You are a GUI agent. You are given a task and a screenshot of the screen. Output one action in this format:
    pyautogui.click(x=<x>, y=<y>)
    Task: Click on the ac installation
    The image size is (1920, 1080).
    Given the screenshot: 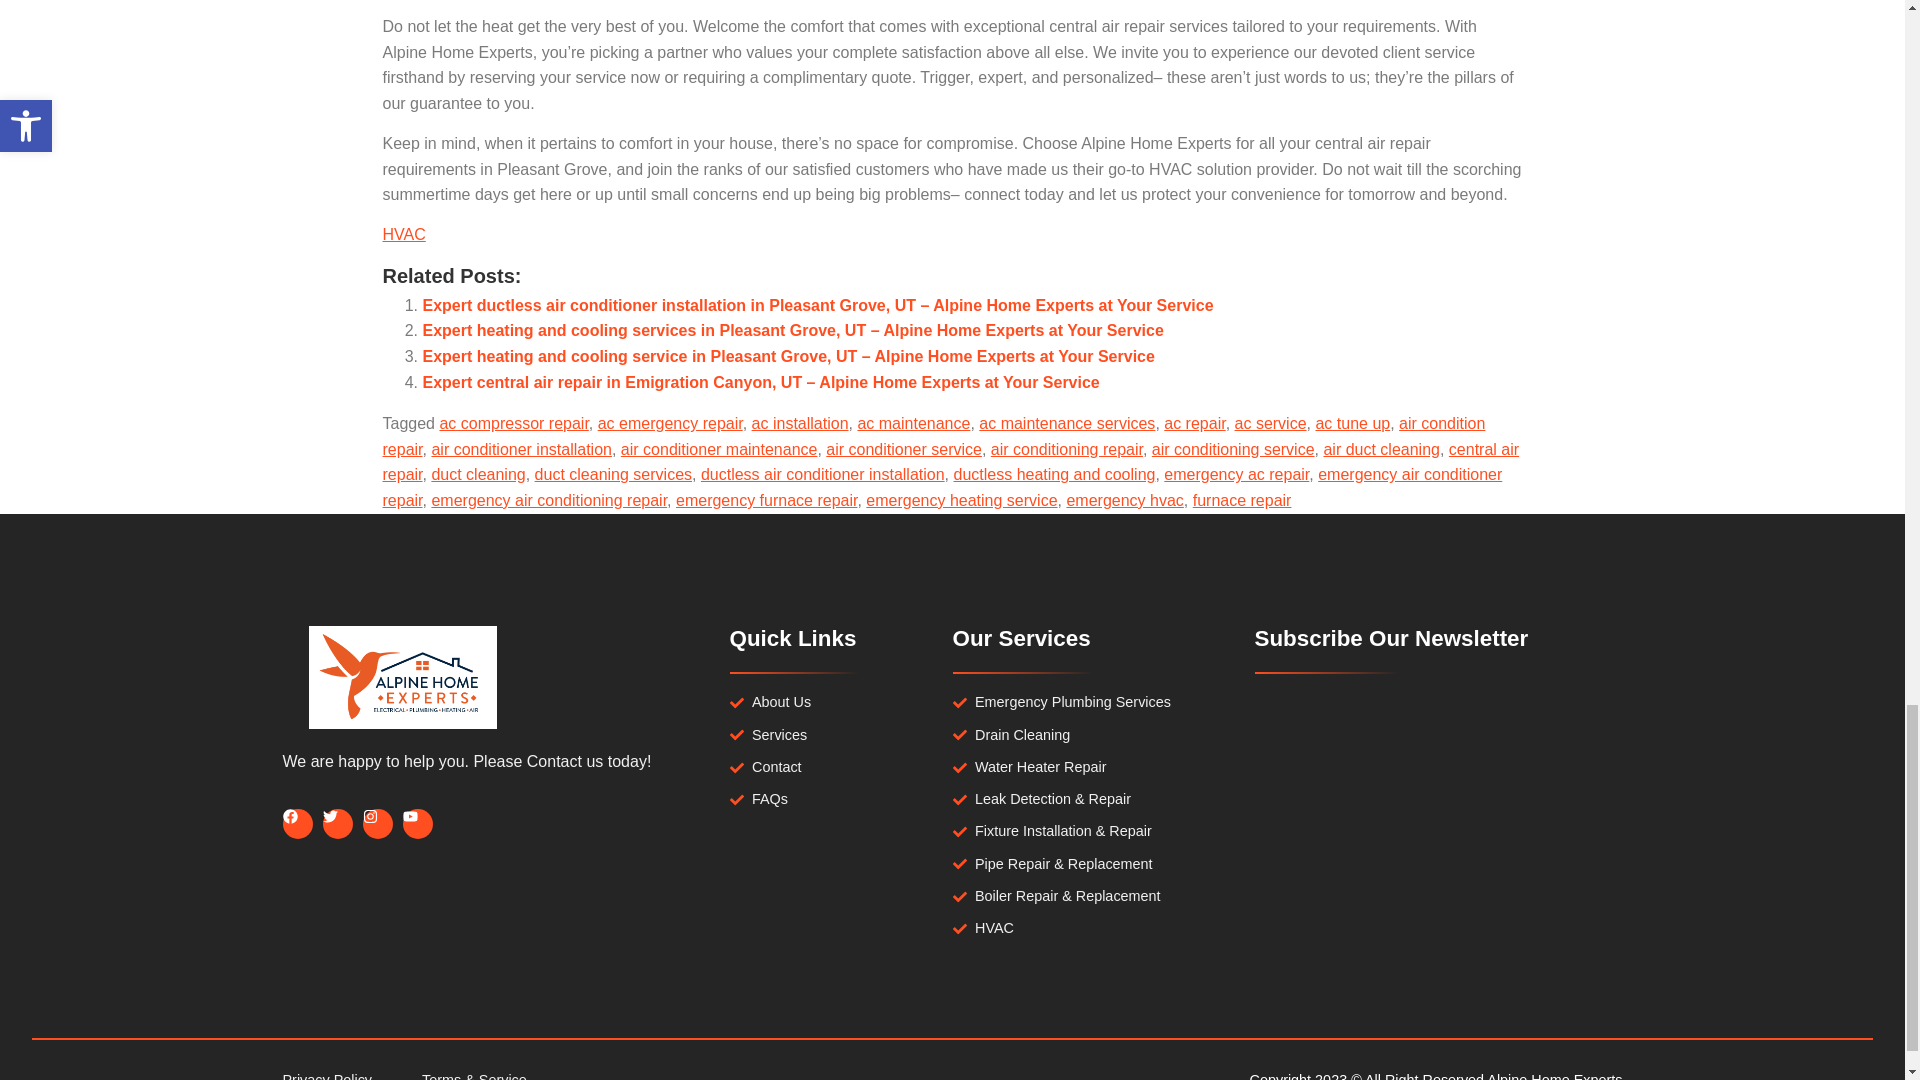 What is the action you would take?
    pyautogui.click(x=800, y=423)
    